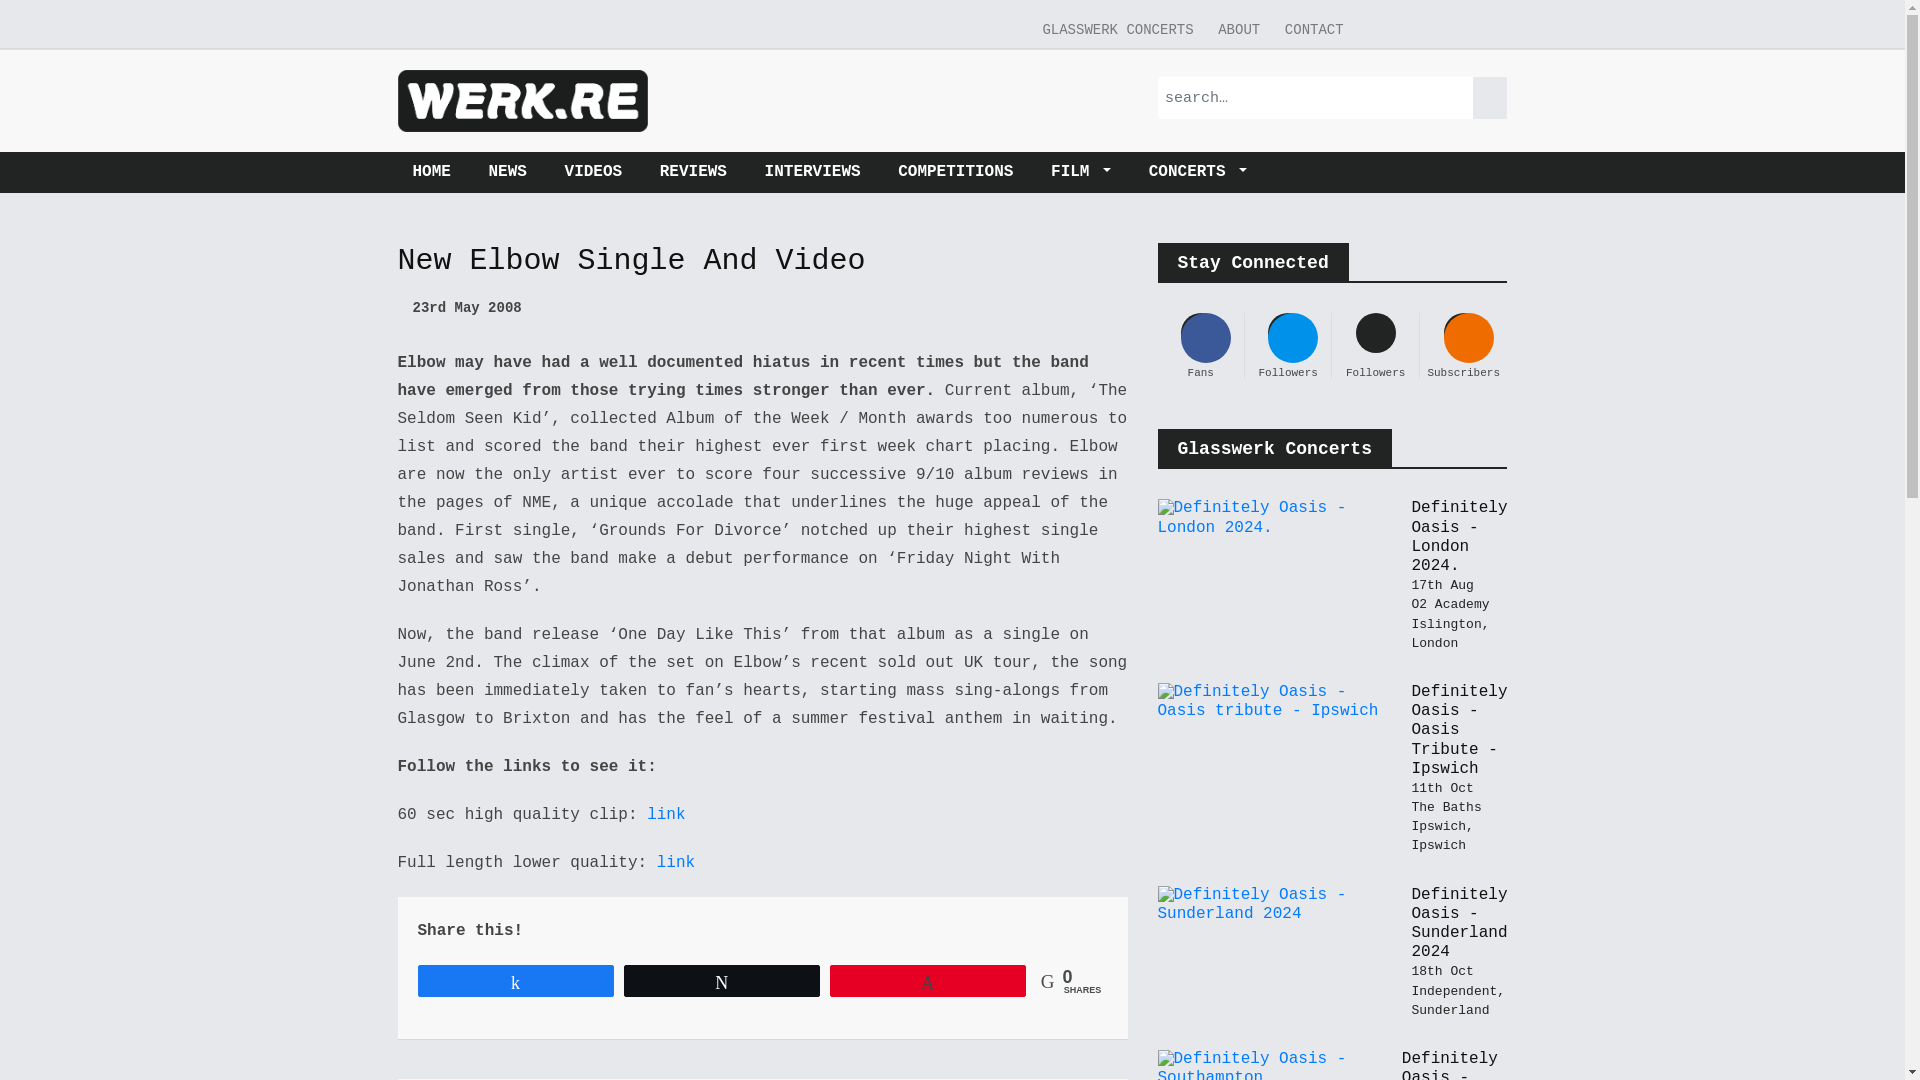 This screenshot has width=1920, height=1080. I want to click on Reviews, so click(693, 172).